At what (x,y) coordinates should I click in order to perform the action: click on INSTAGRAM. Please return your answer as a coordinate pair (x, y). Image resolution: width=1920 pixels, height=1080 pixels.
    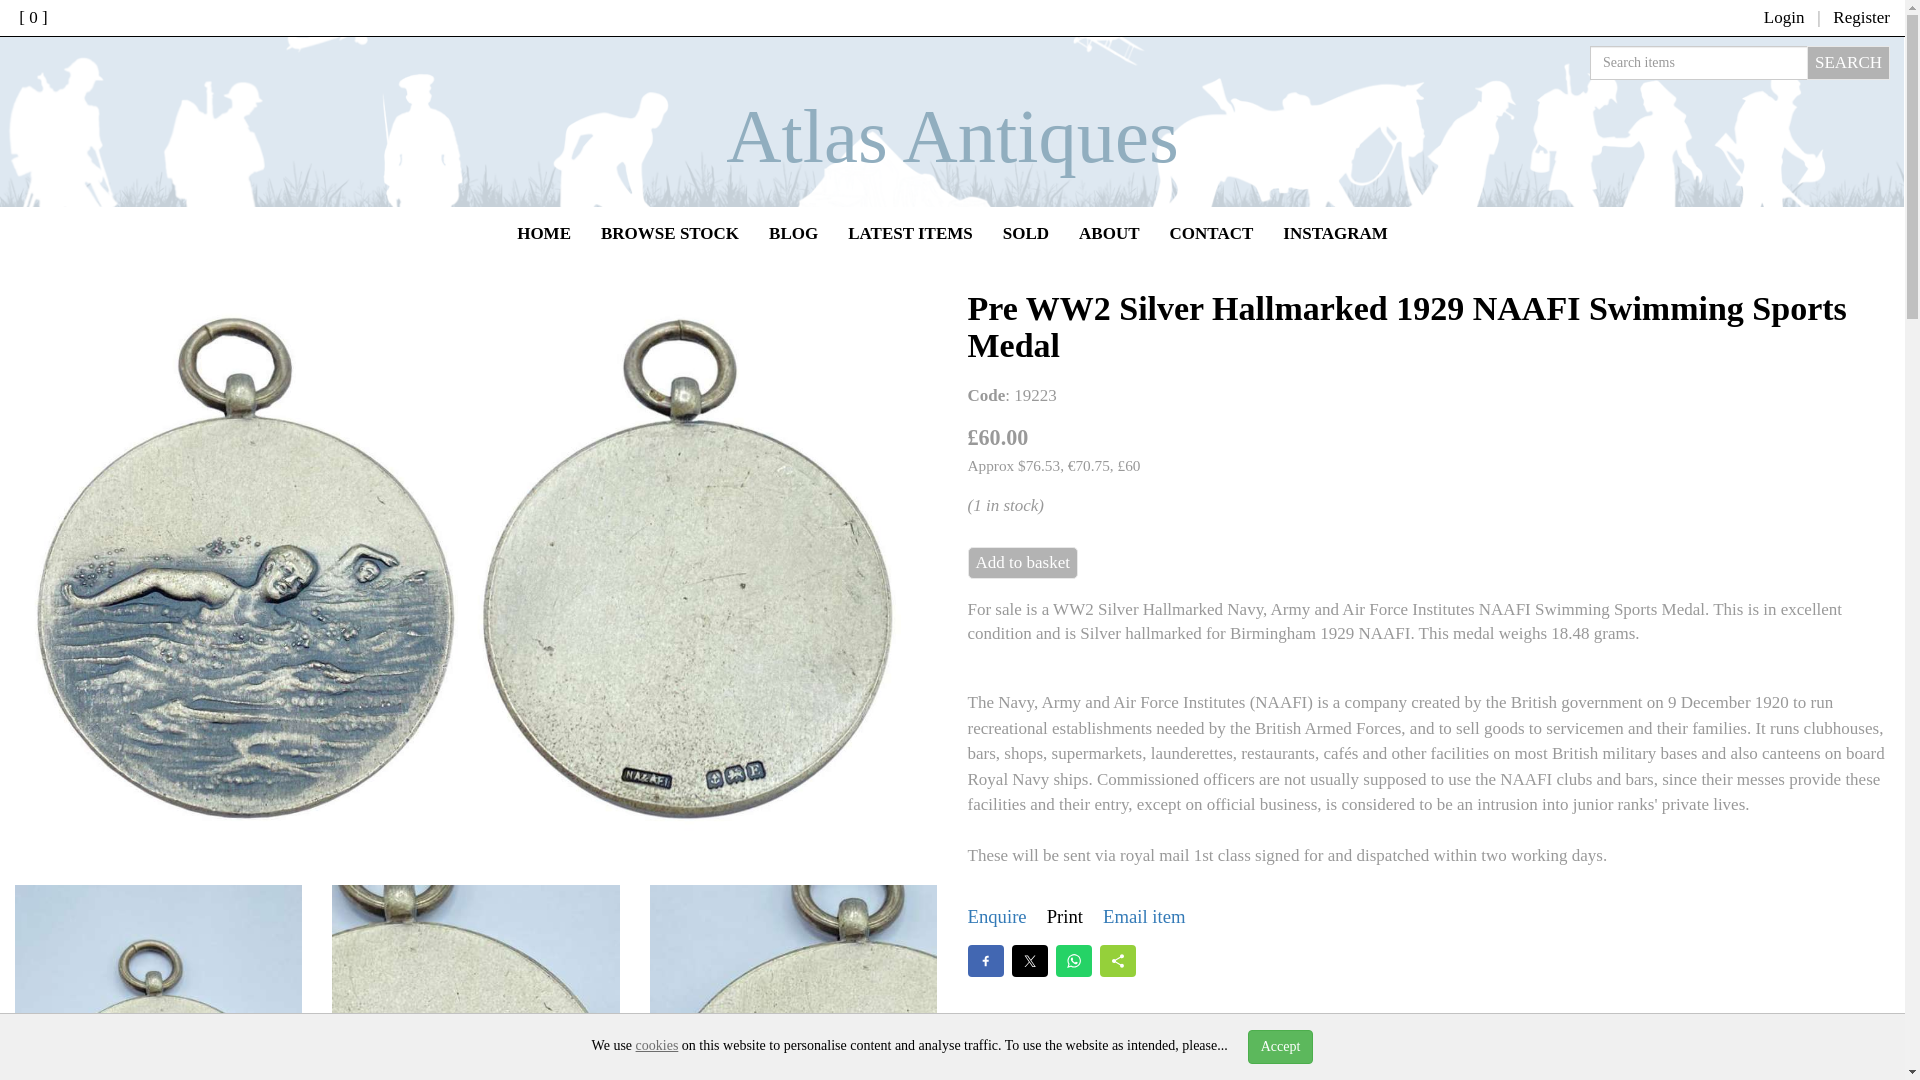
    Looking at the image, I should click on (1335, 234).